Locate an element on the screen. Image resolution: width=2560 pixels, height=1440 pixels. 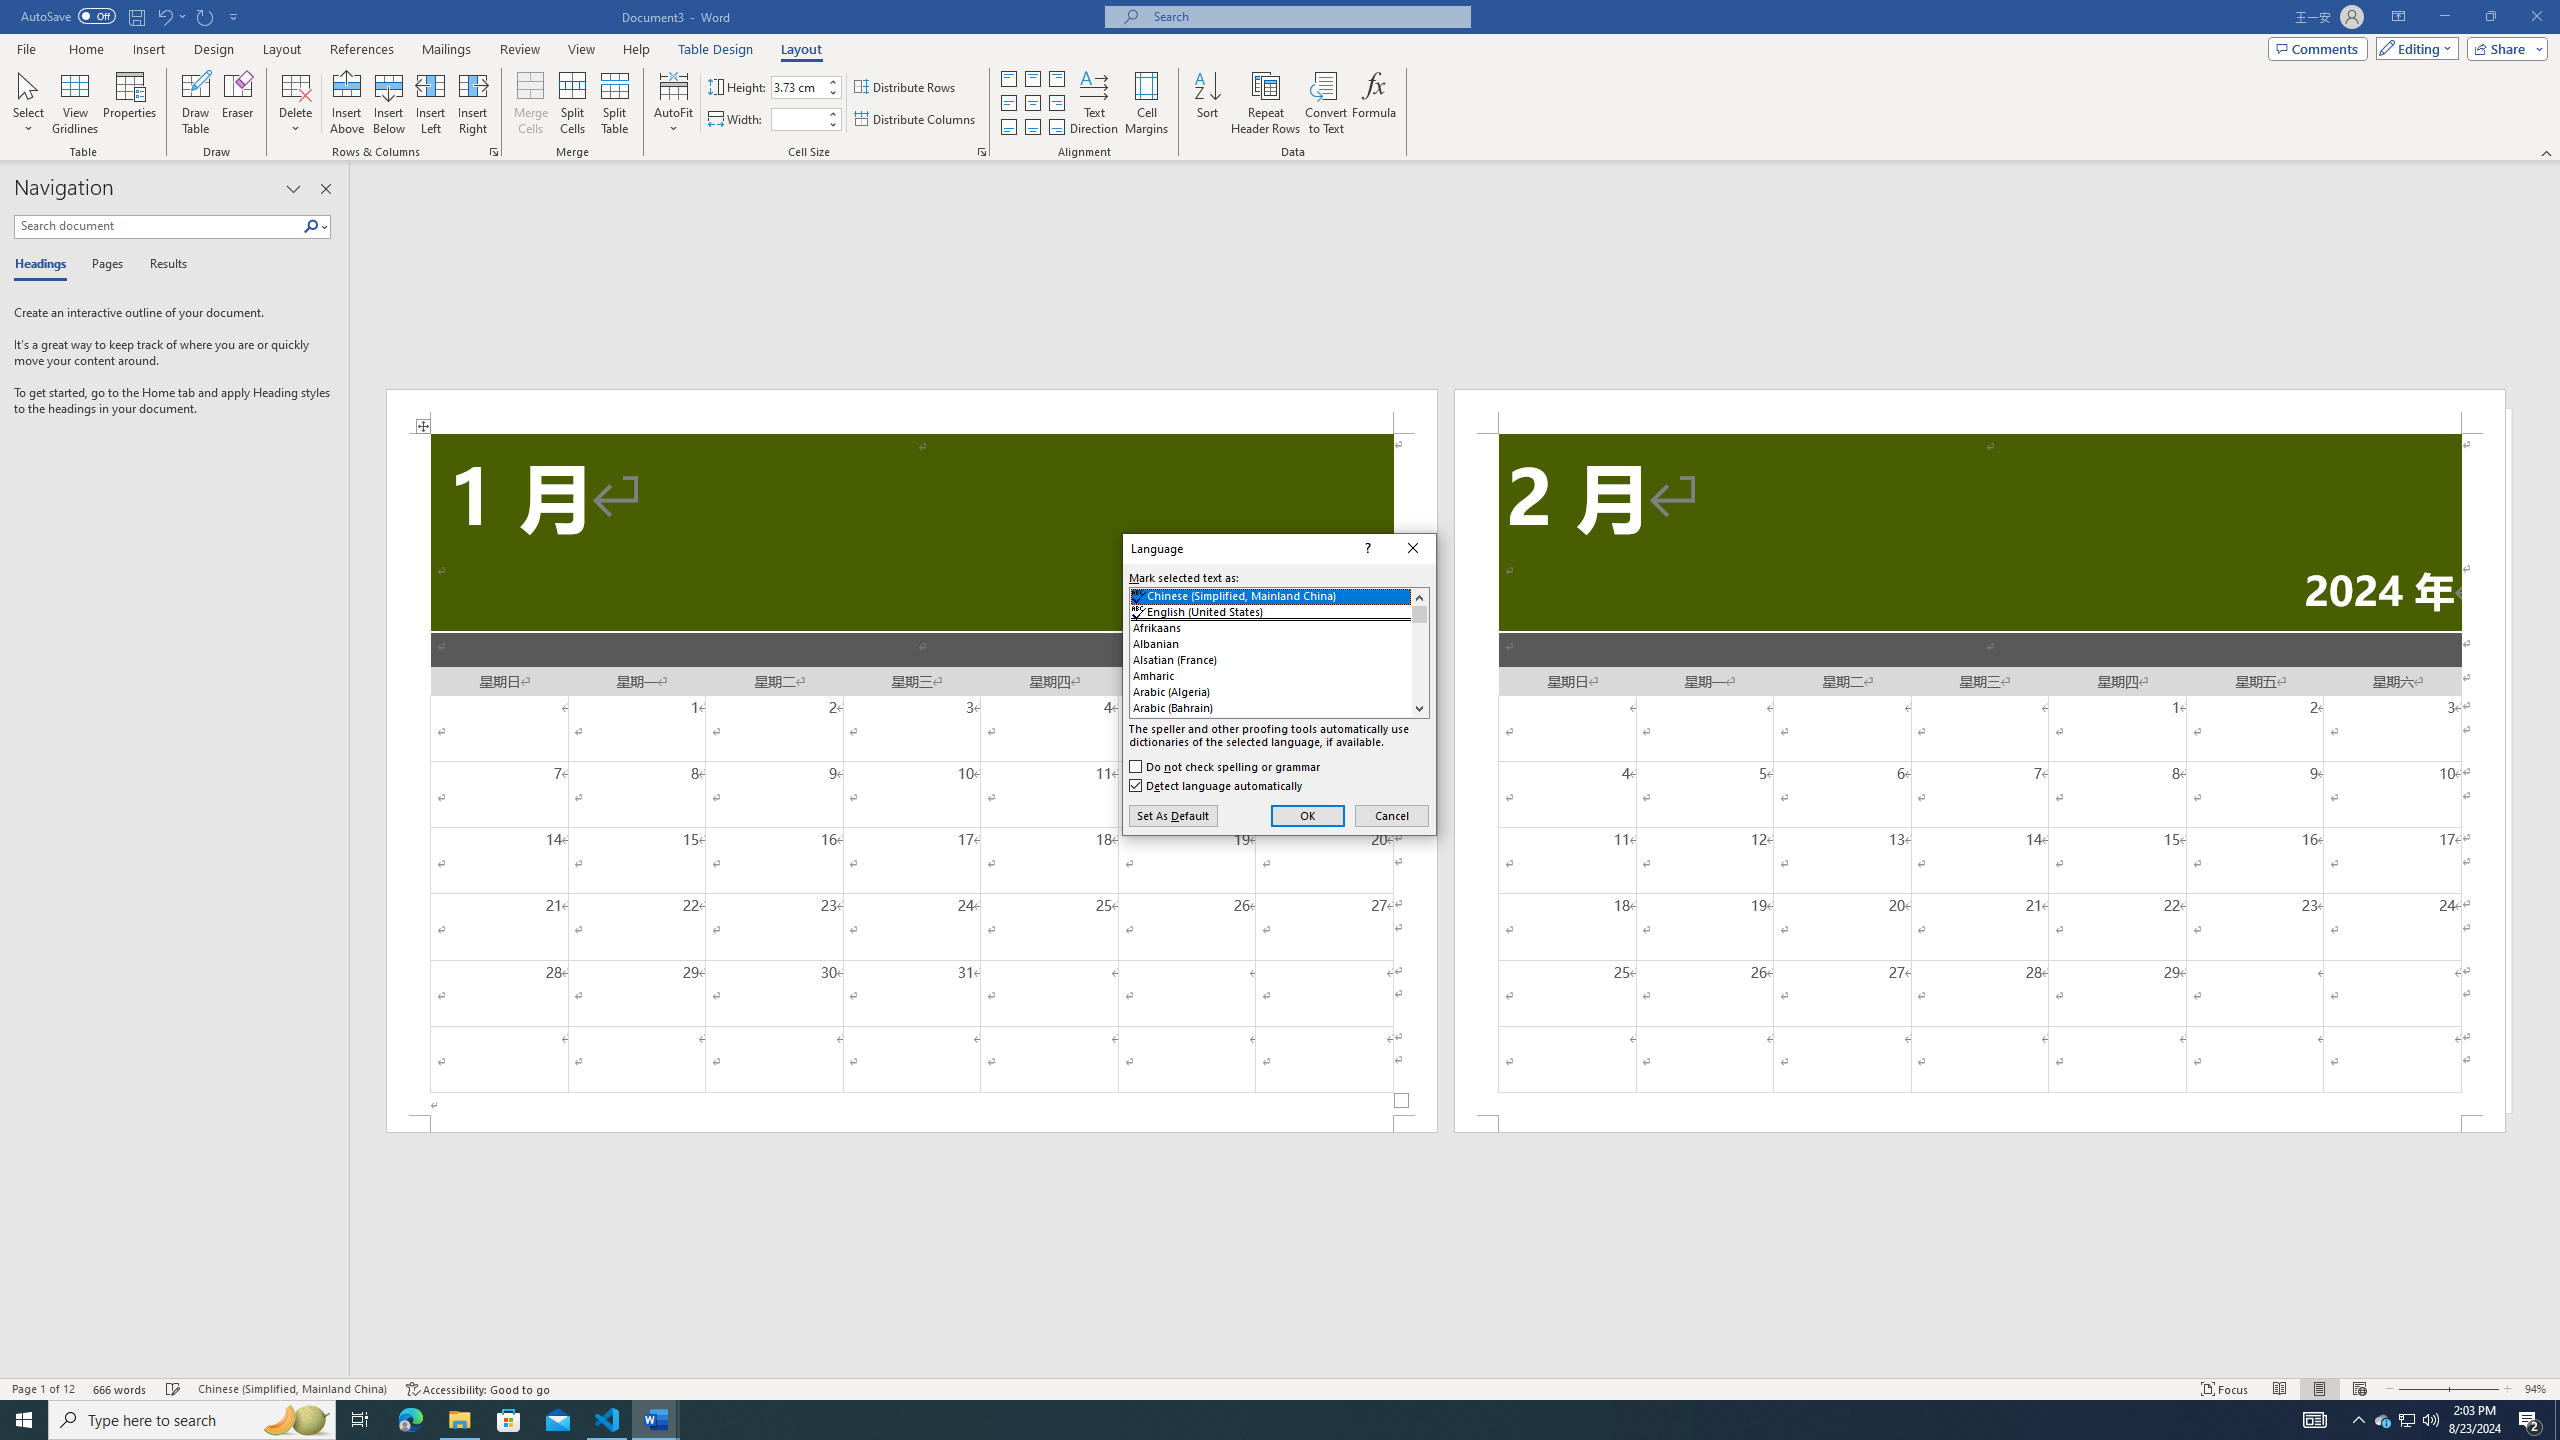
Zoom Out is located at coordinates (1980, 410).